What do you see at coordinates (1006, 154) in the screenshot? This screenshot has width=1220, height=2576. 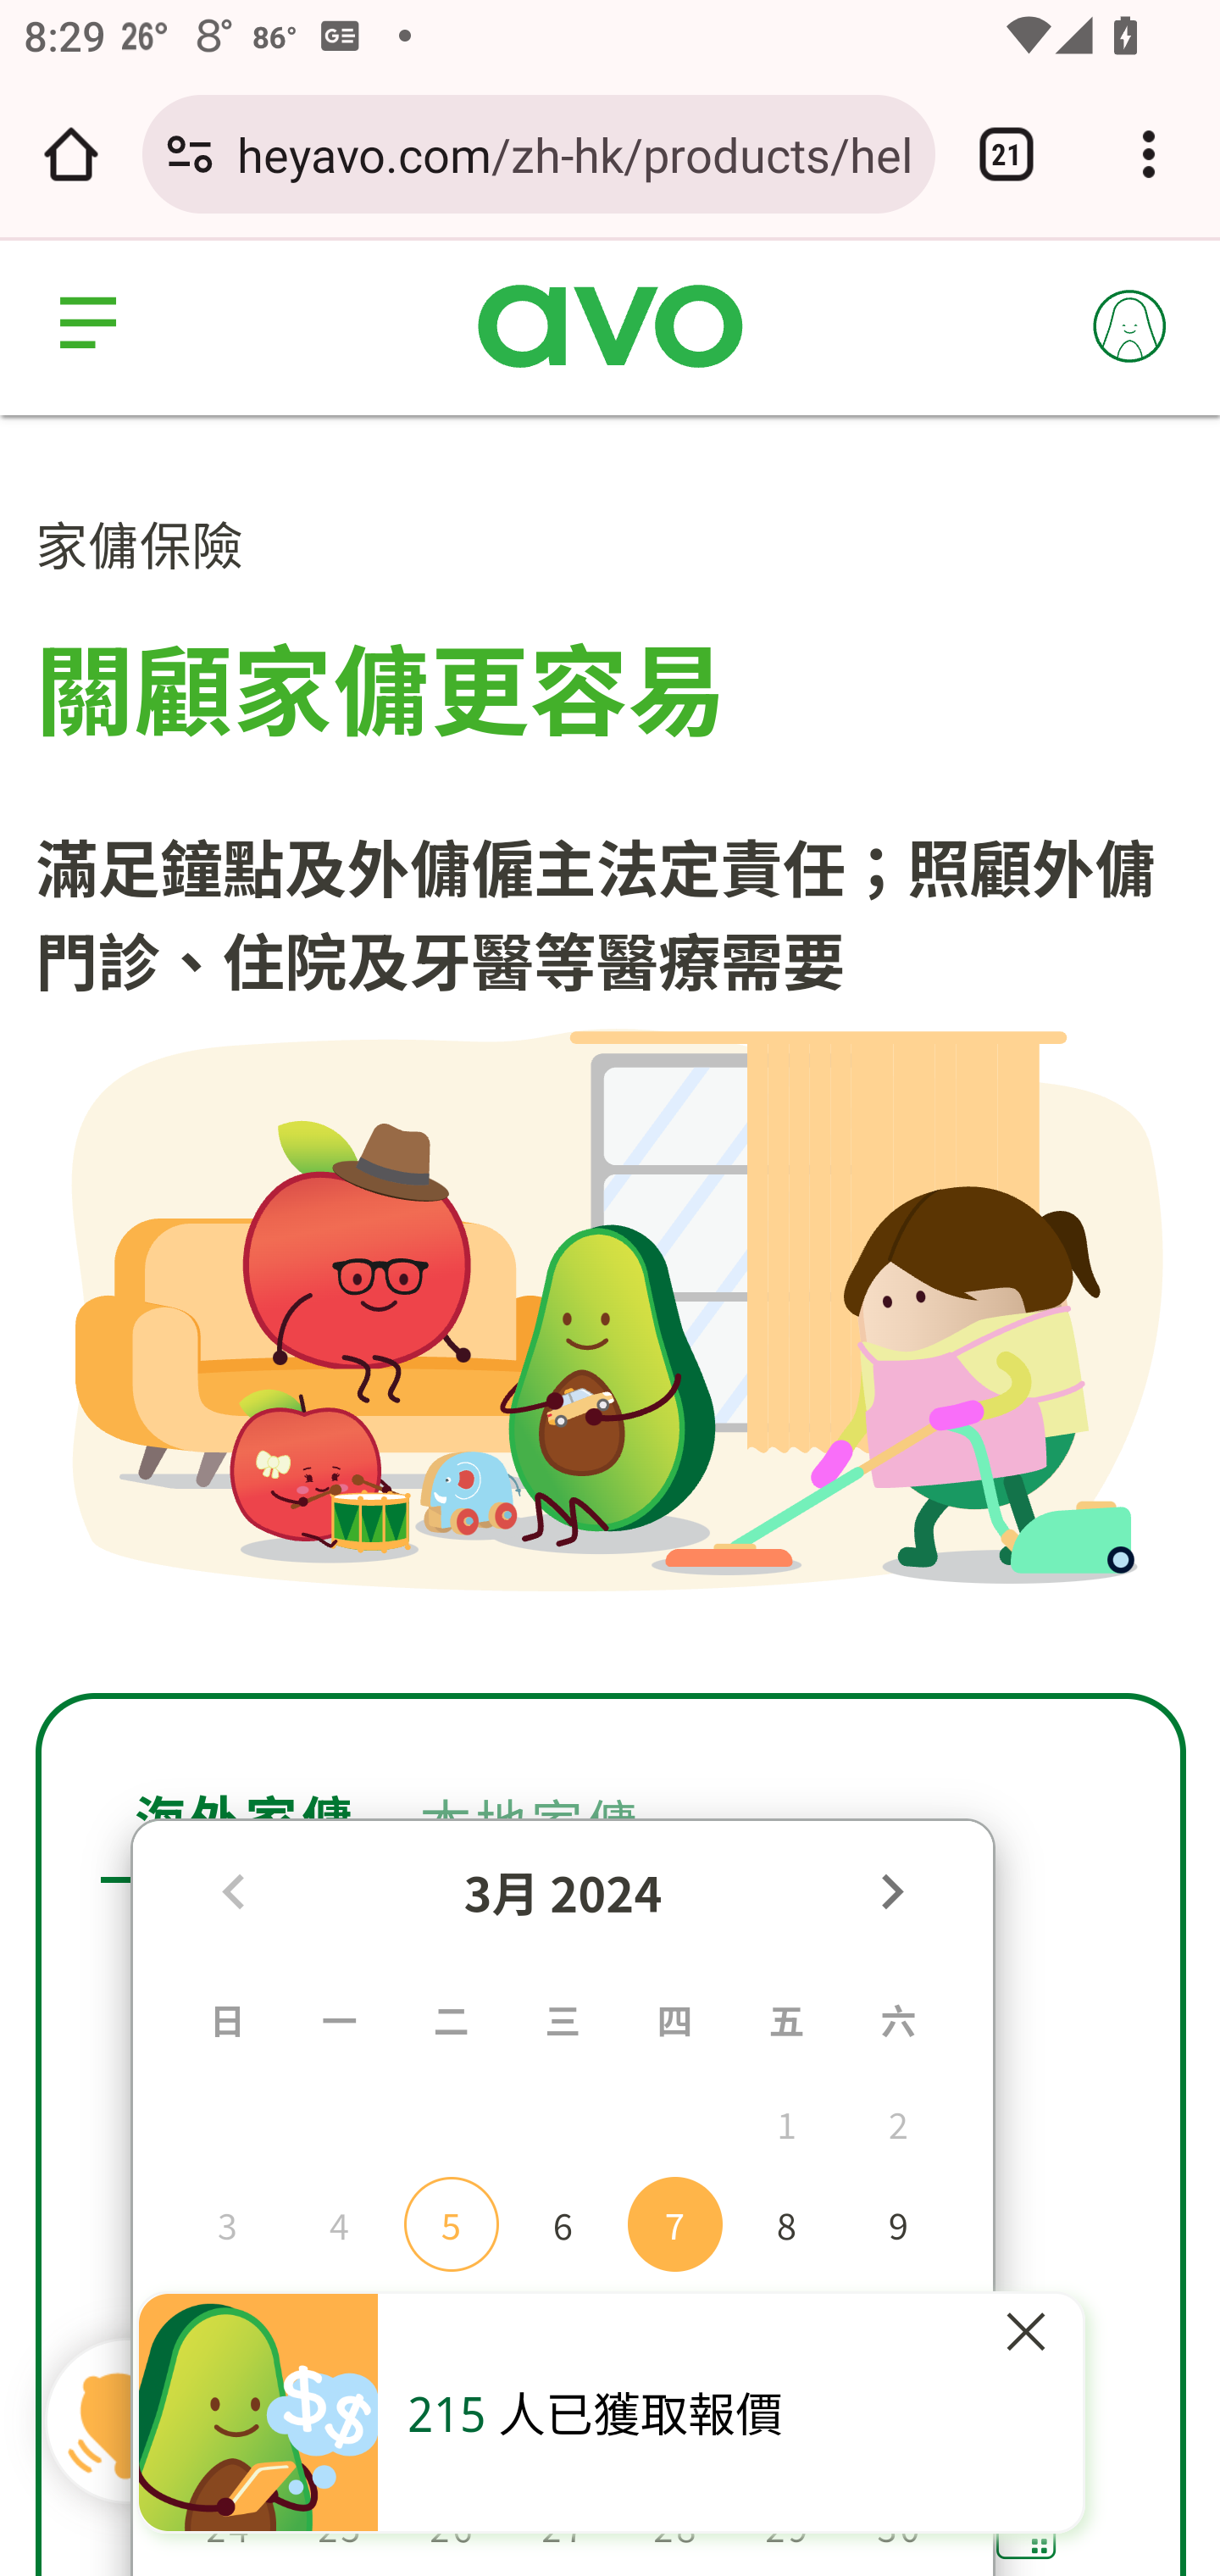 I see `Switch or close tabs` at bounding box center [1006, 154].